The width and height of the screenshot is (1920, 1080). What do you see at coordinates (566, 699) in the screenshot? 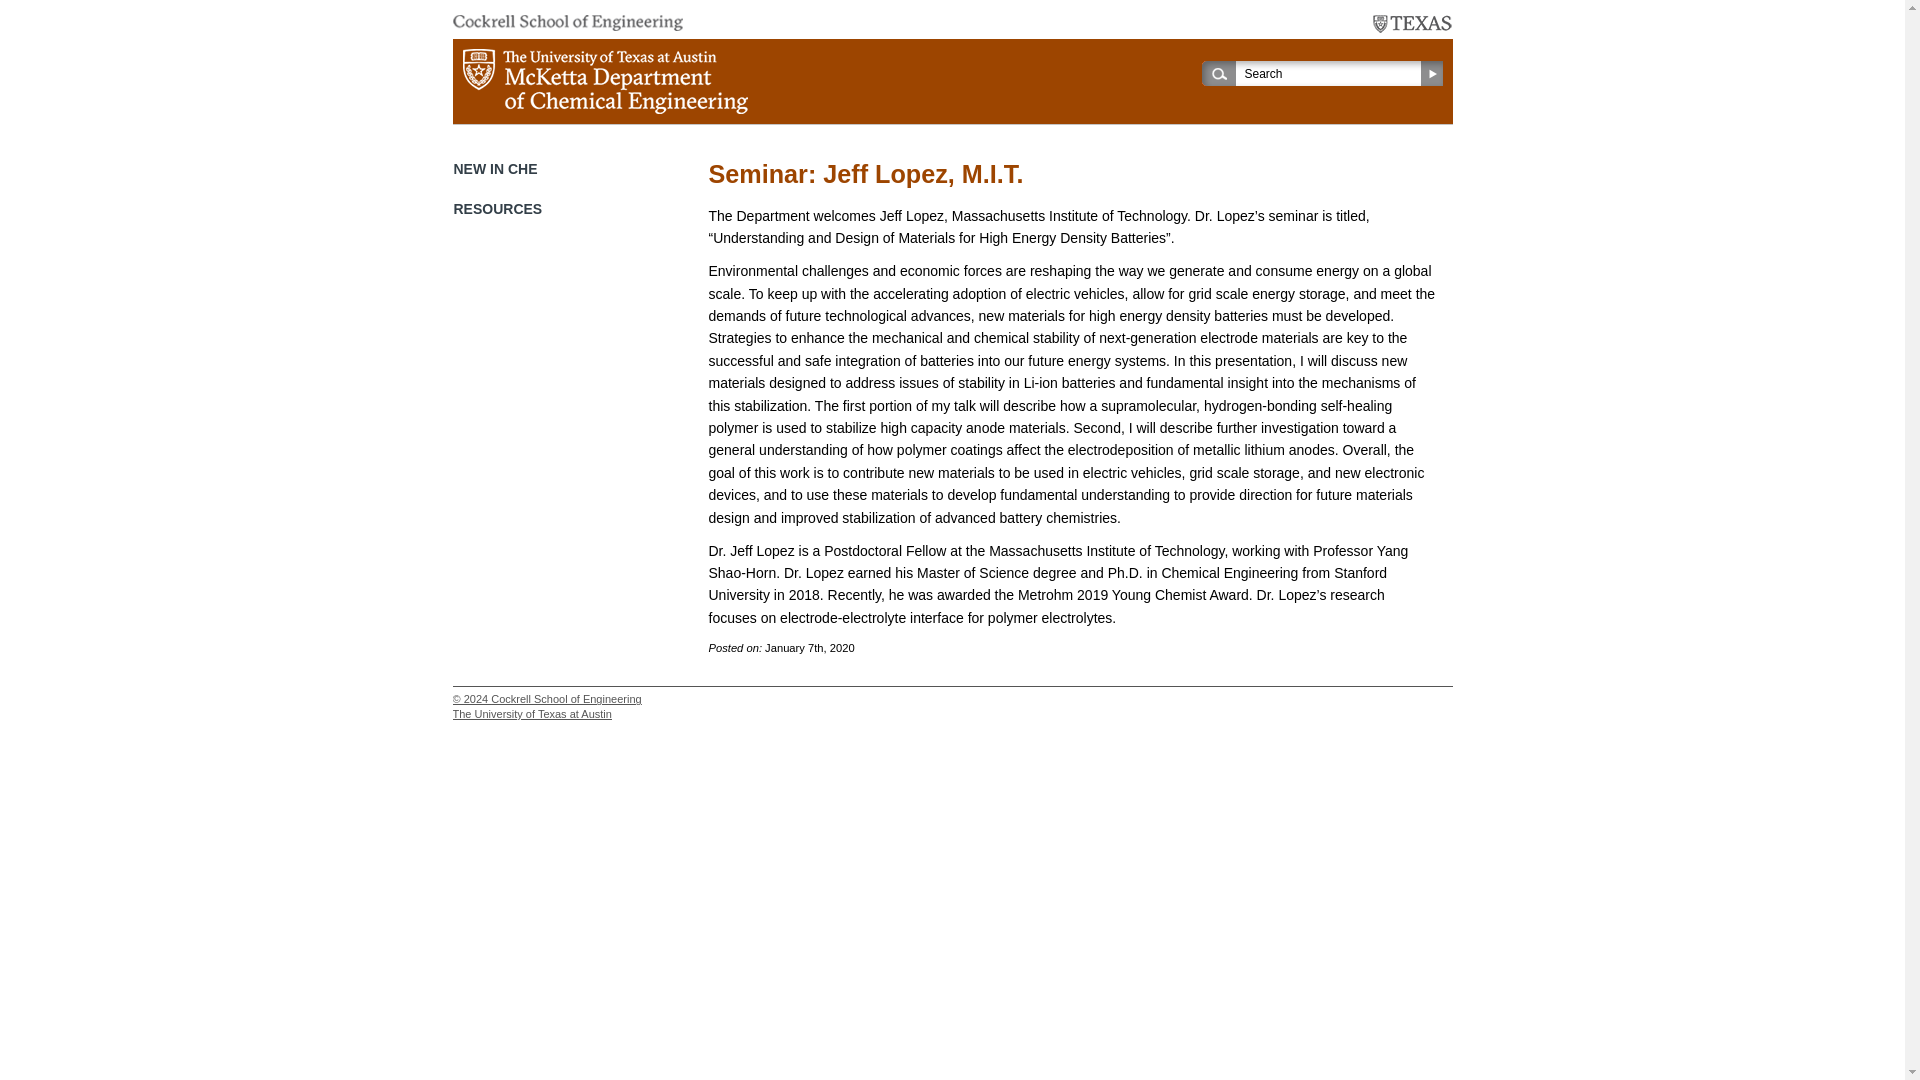
I see `Cockrell School of Engineering` at bounding box center [566, 699].